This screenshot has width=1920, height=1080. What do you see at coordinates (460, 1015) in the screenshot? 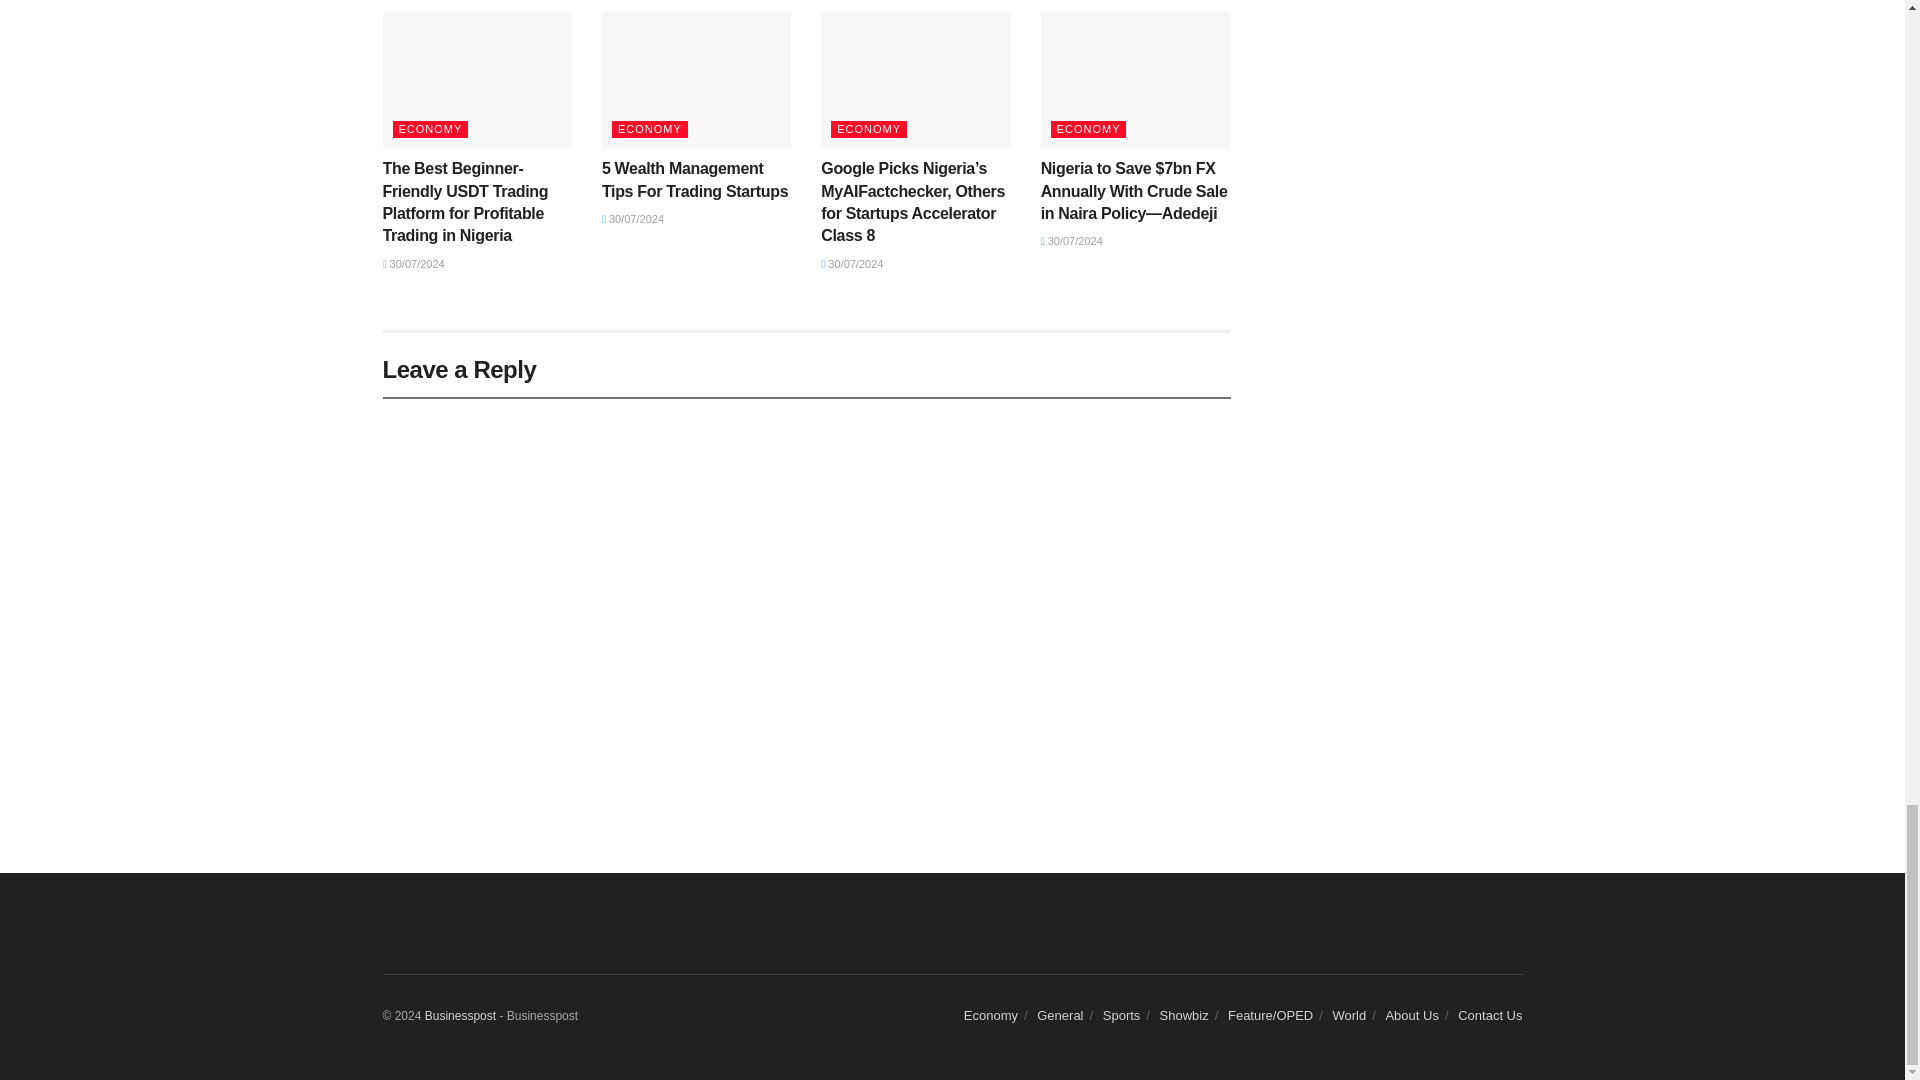
I see `Businesspost` at bounding box center [460, 1015].